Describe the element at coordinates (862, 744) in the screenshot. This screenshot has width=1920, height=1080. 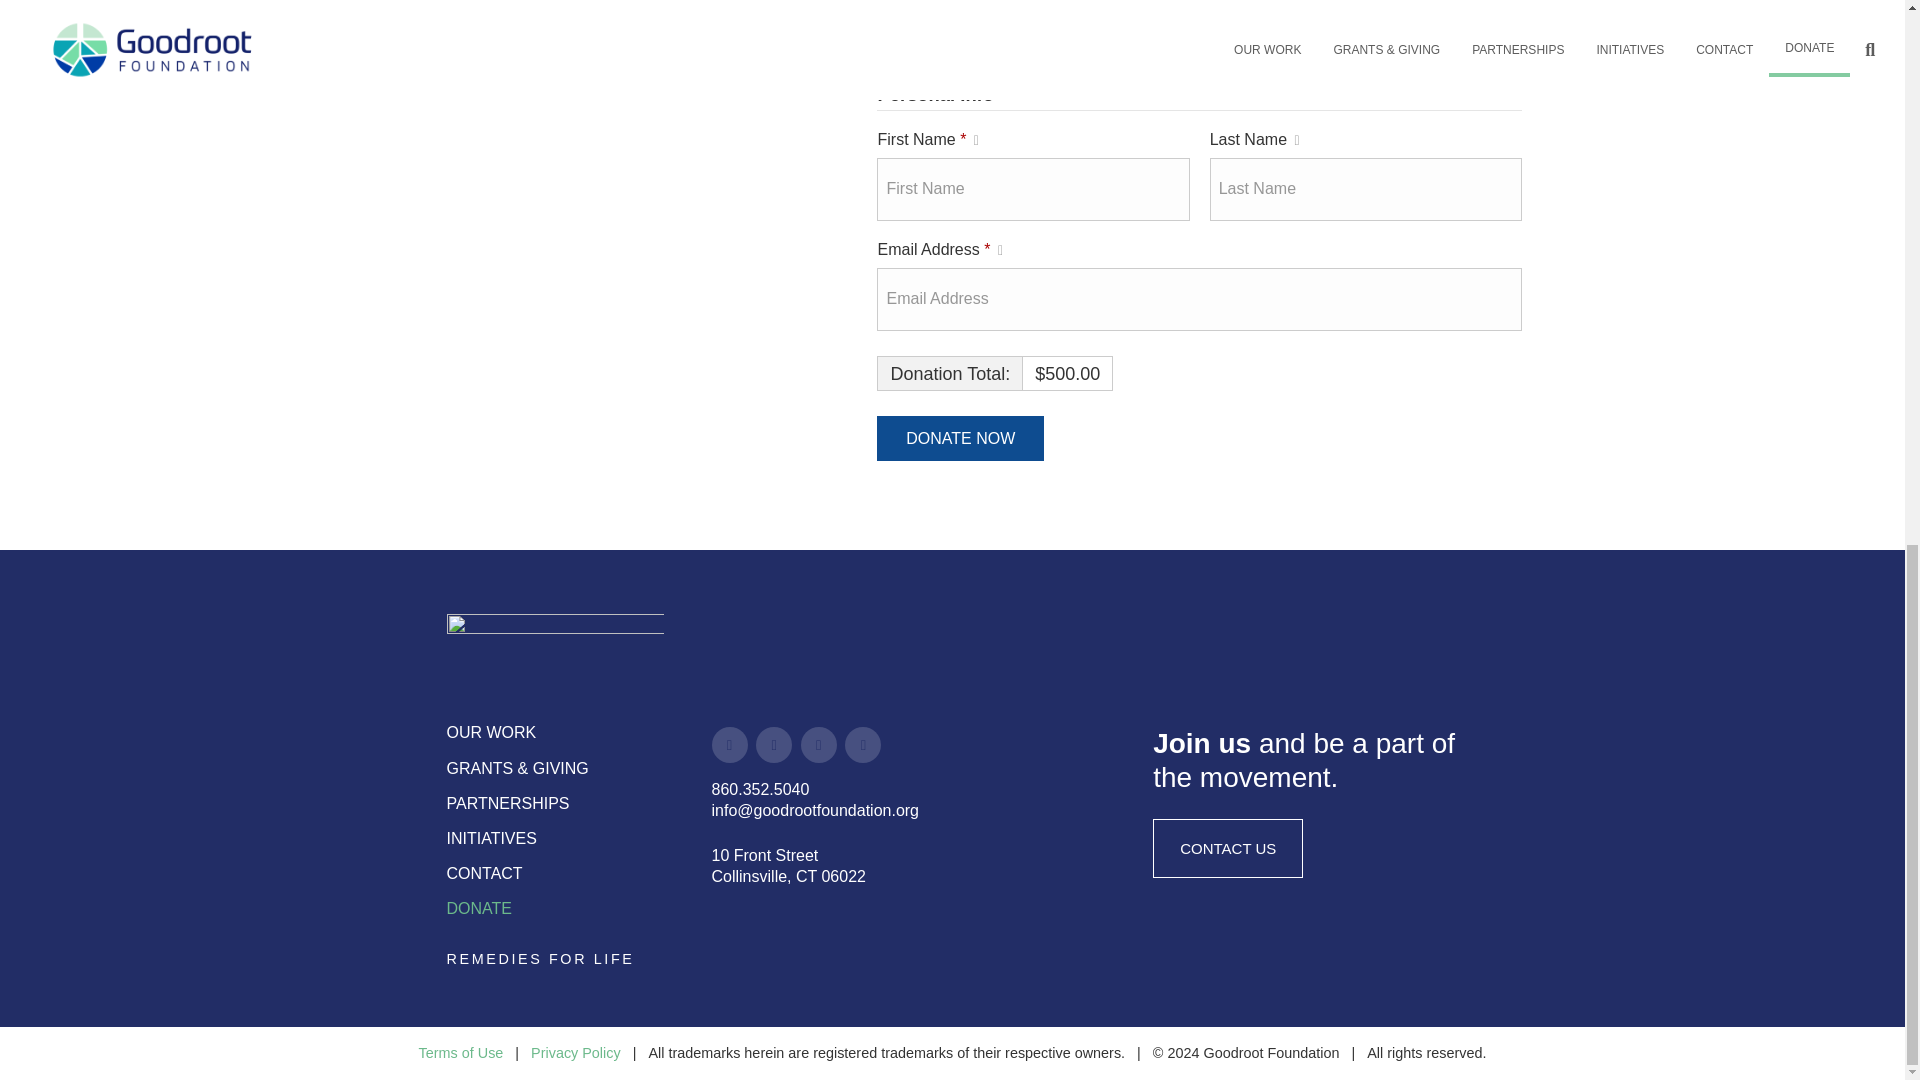
I see `Twitter` at that location.